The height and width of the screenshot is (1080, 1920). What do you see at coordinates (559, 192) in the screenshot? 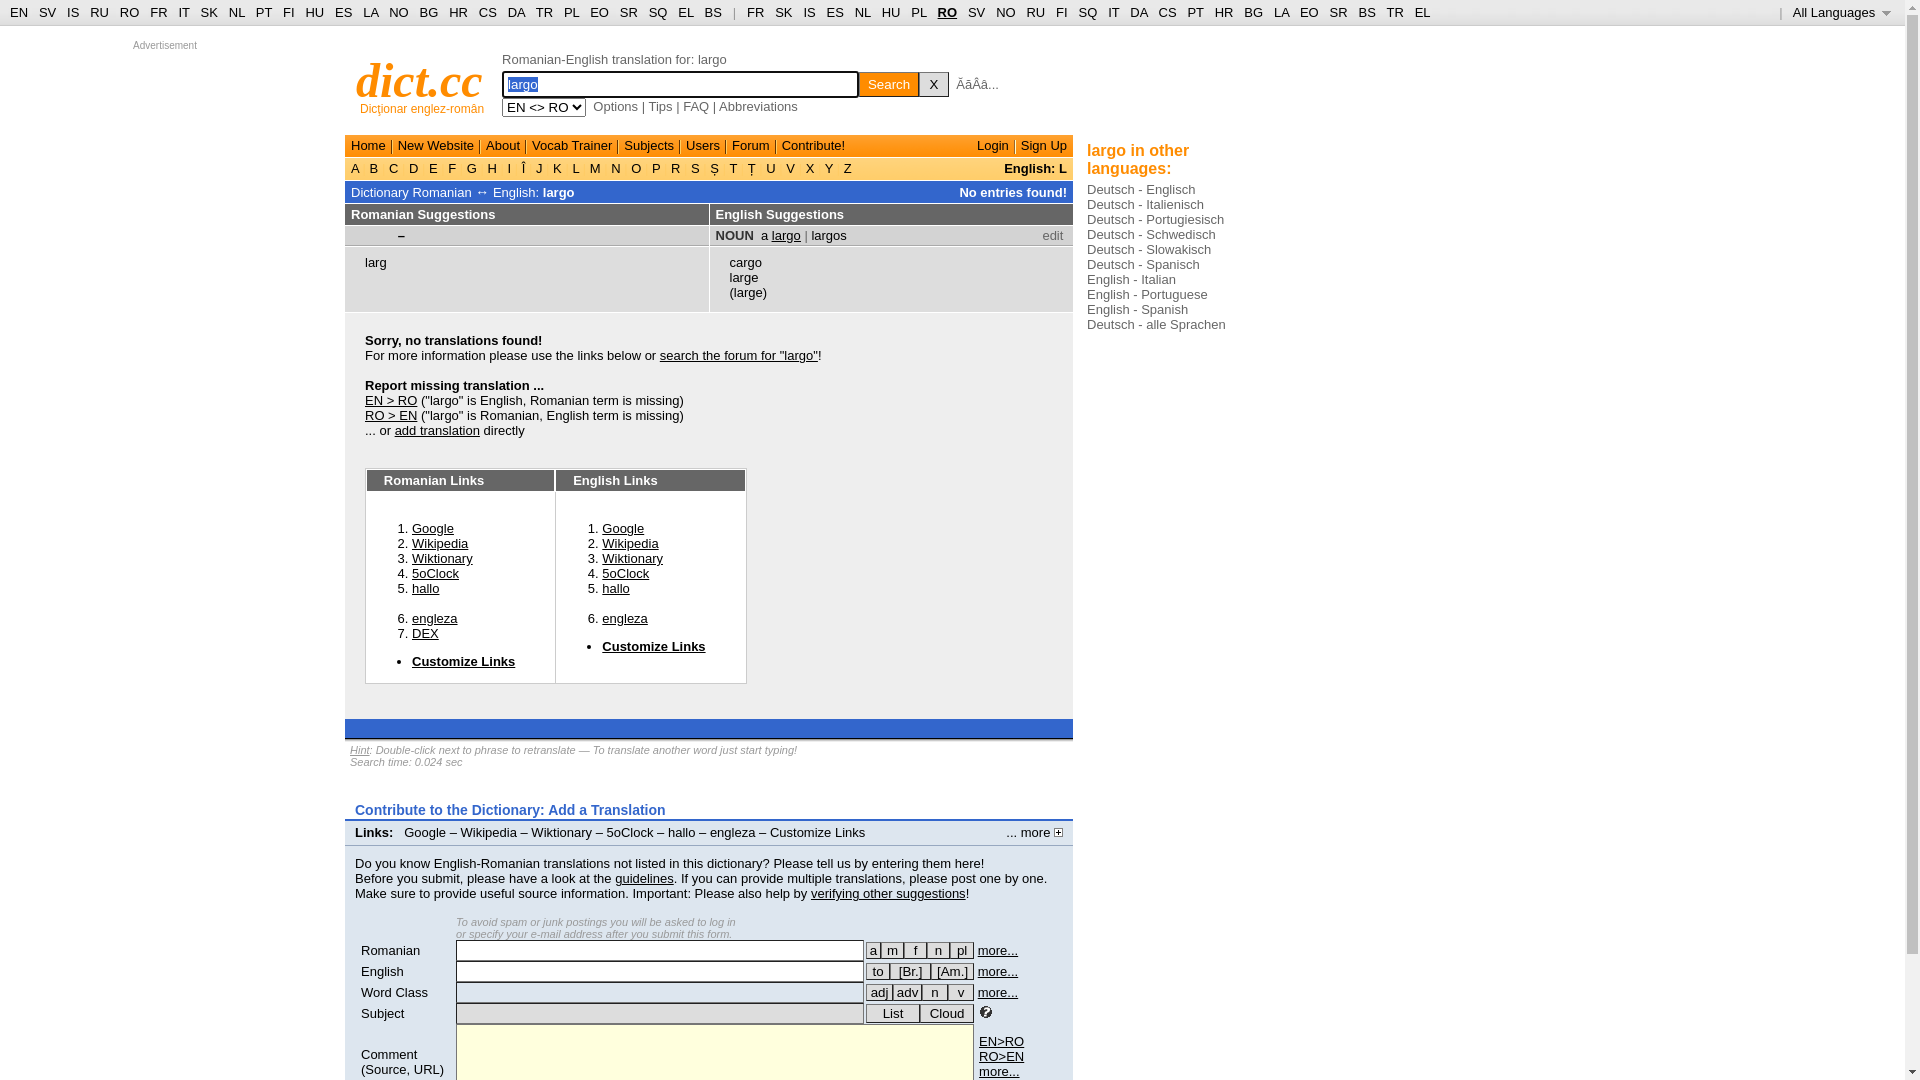
I see `largo` at bounding box center [559, 192].